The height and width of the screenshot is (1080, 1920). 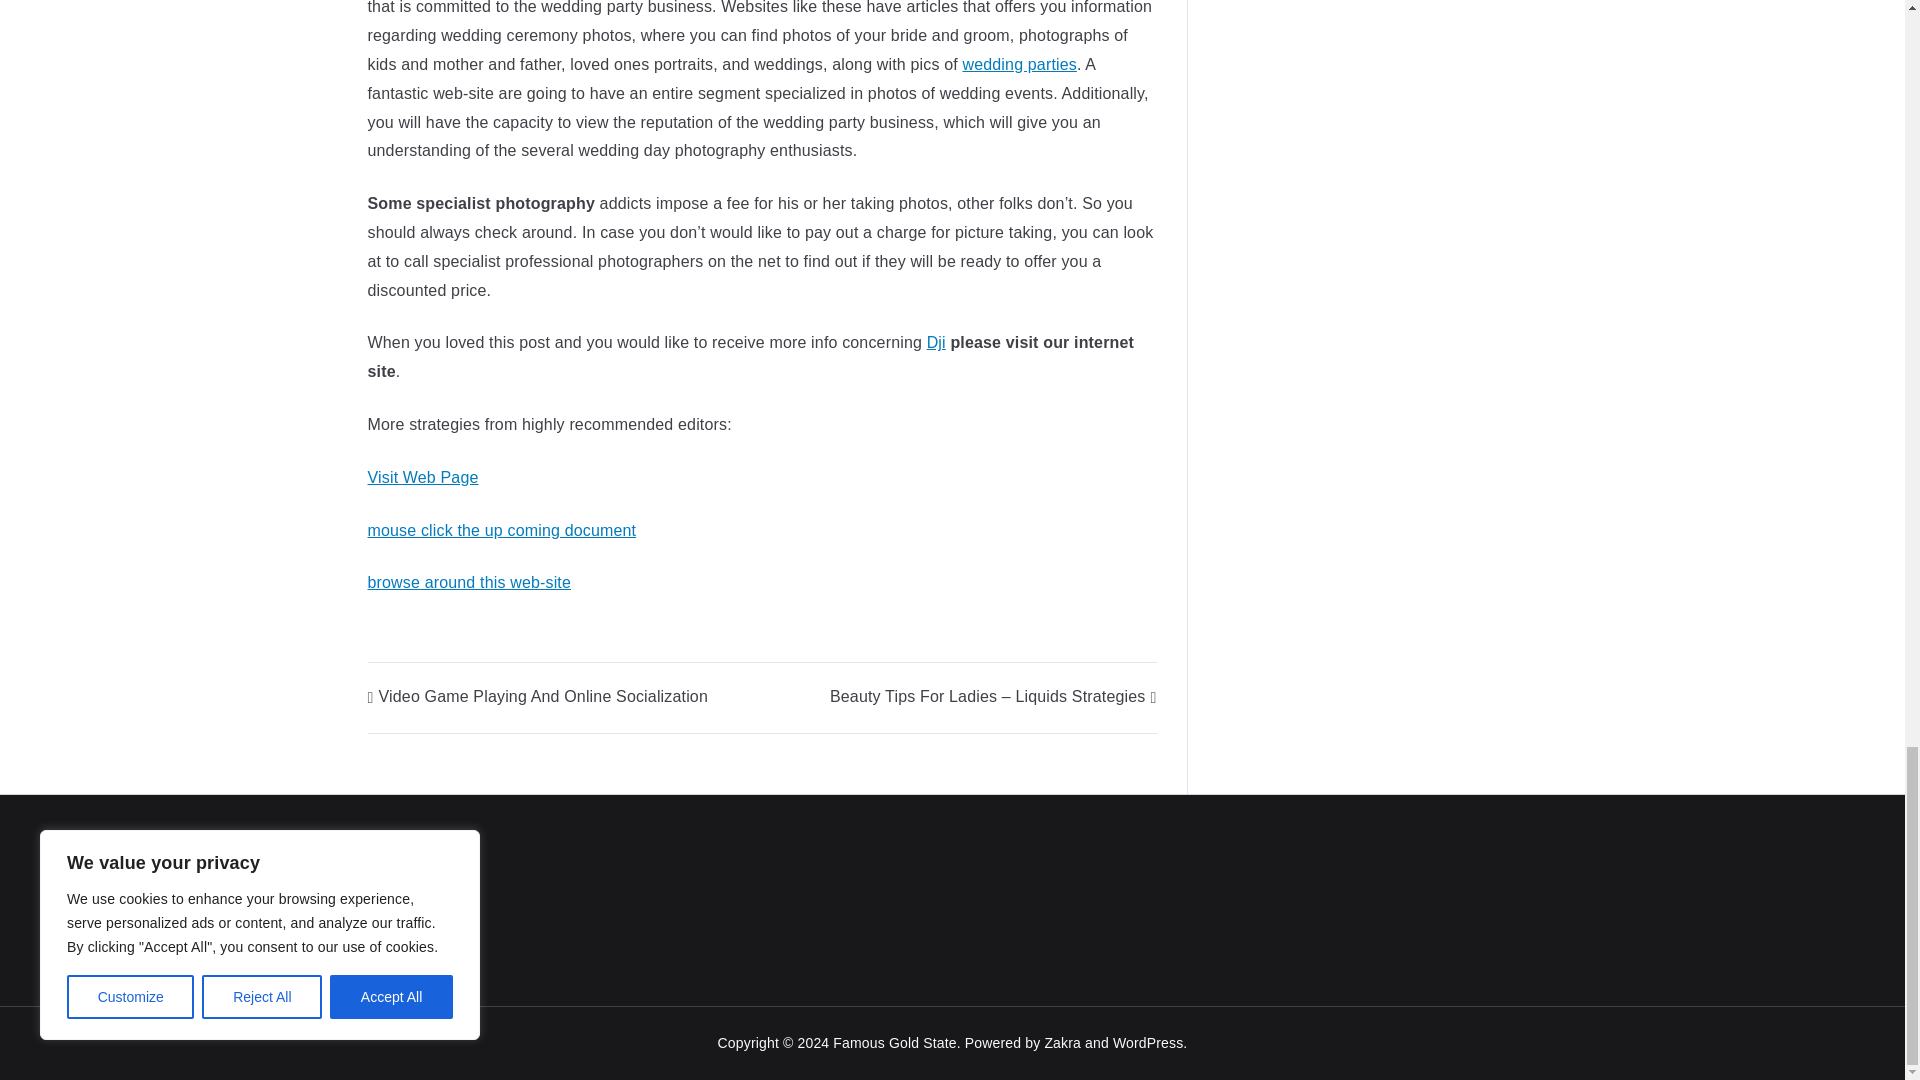 I want to click on Zakra, so click(x=1062, y=1042).